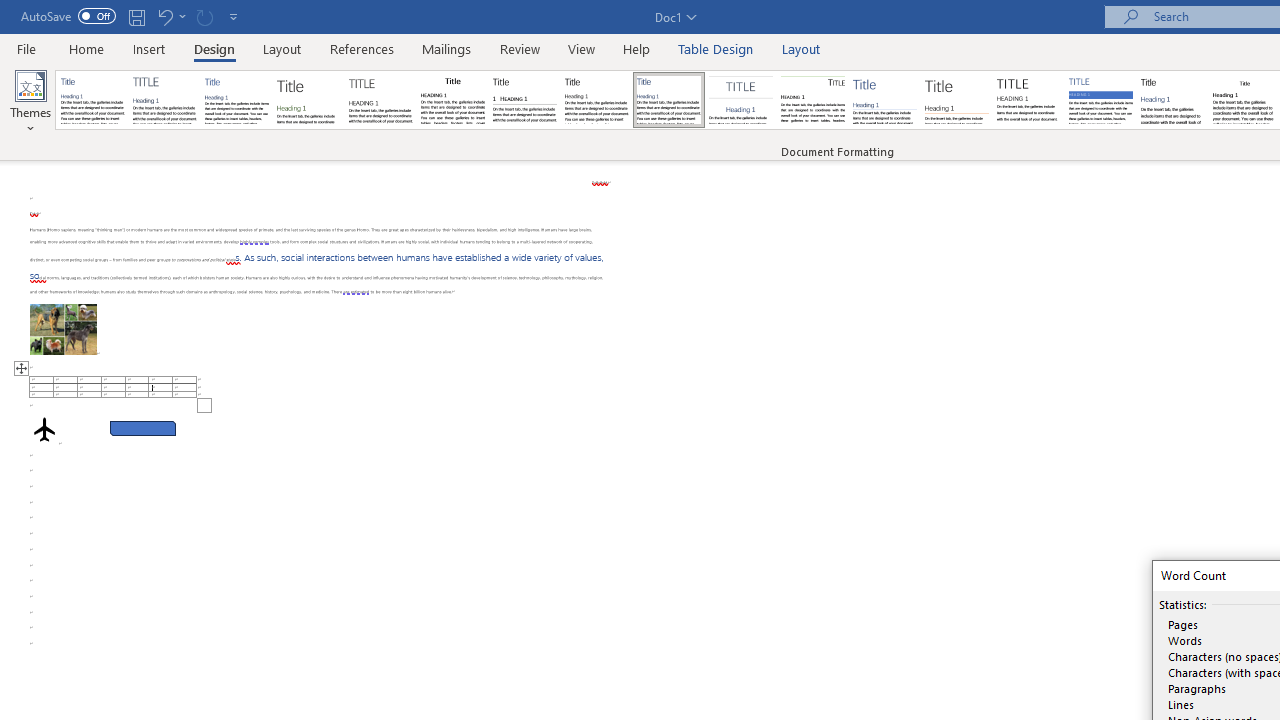 This screenshot has height=720, width=1280. Describe the element at coordinates (86, 48) in the screenshot. I see `Home` at that location.